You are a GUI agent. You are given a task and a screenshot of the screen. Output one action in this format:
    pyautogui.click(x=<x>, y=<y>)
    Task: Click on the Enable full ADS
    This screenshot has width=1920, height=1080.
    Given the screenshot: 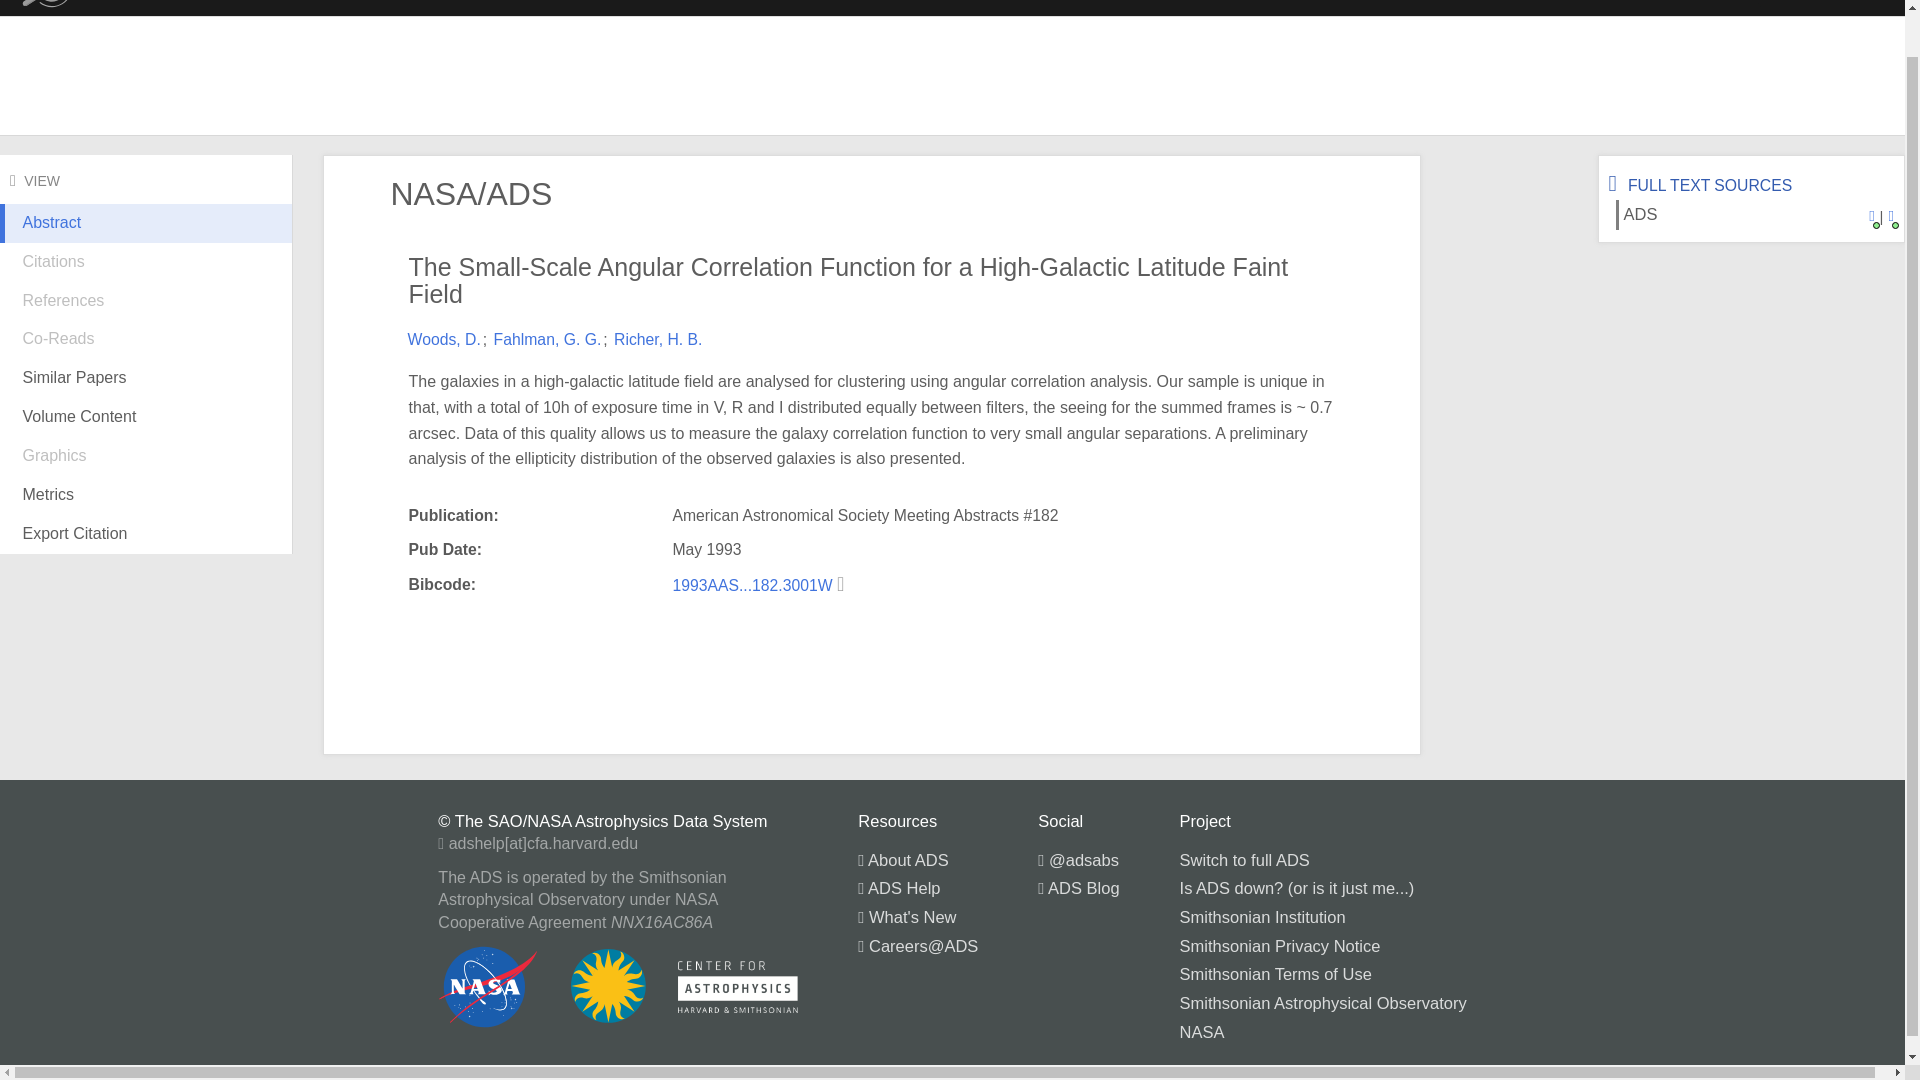 What is the action you would take?
    pyautogui.click(x=1831, y=3)
    